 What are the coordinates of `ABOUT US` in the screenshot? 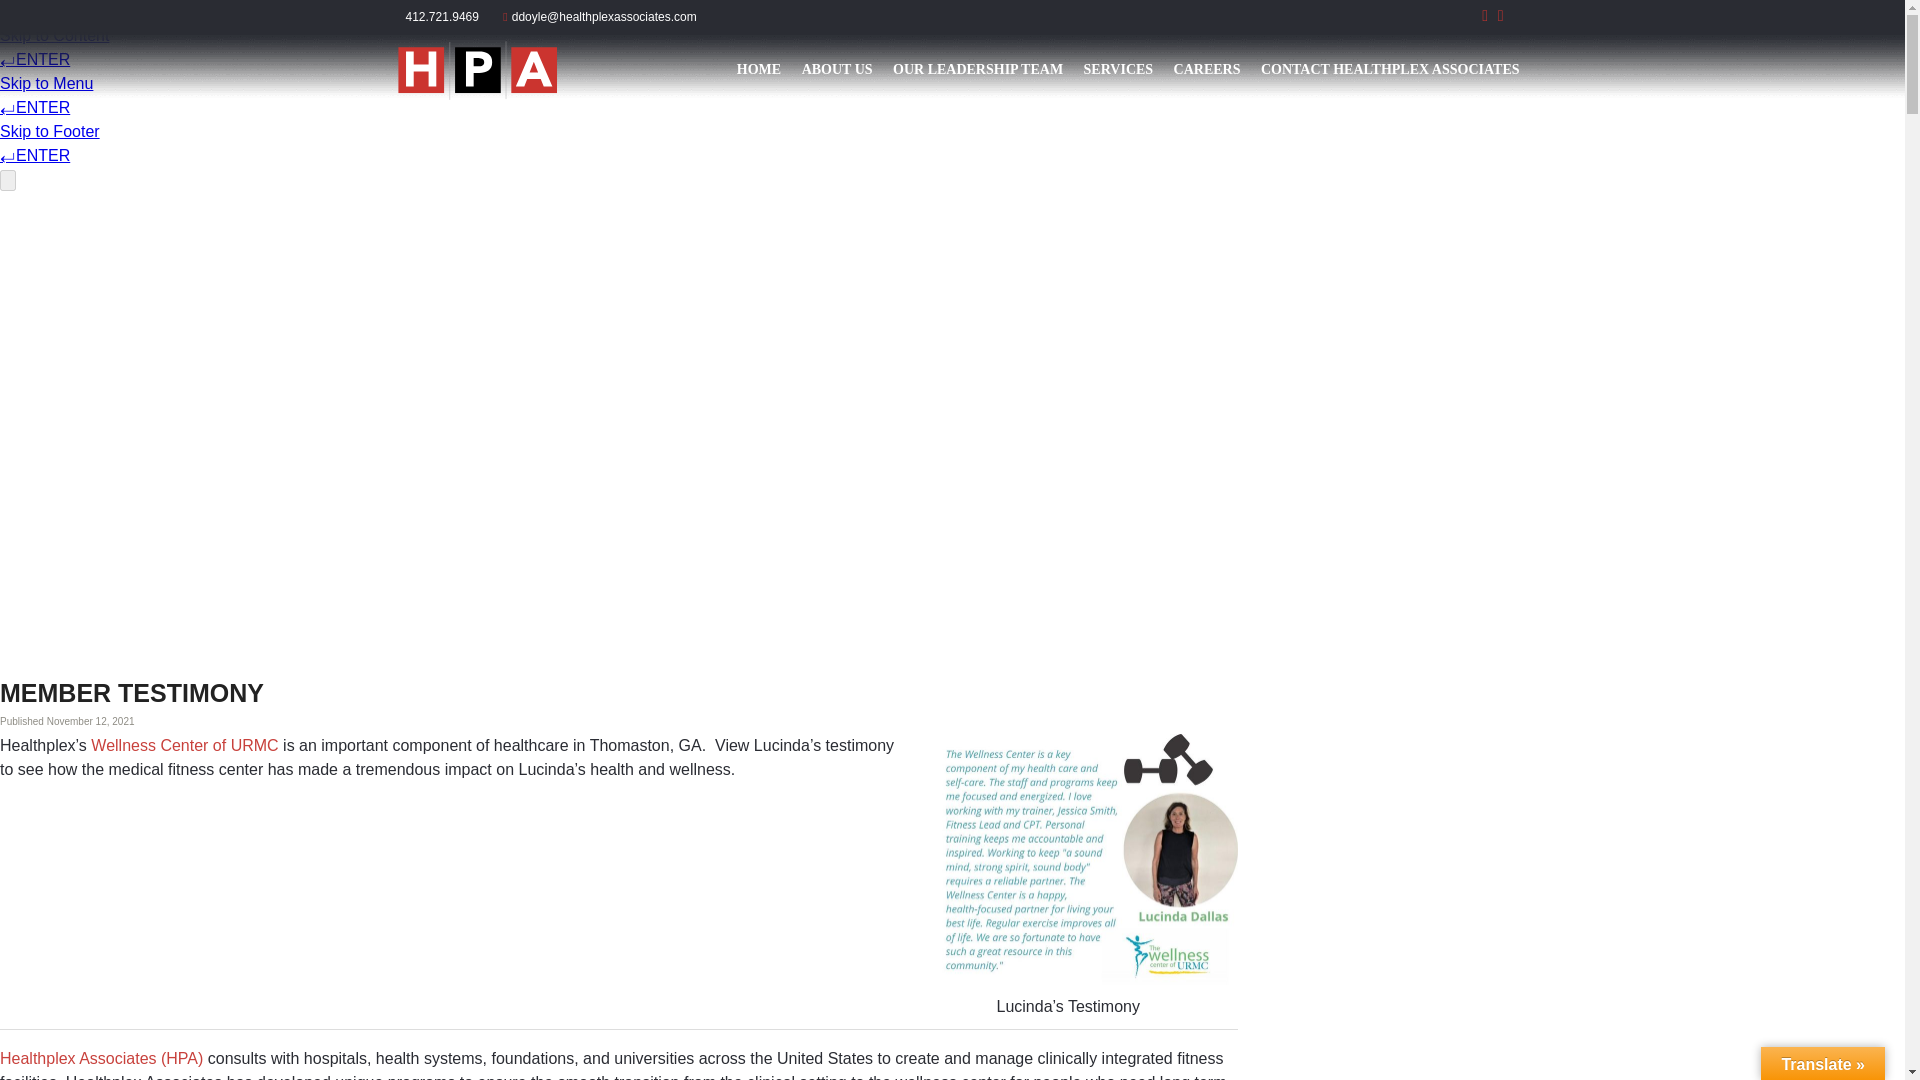 It's located at (838, 70).